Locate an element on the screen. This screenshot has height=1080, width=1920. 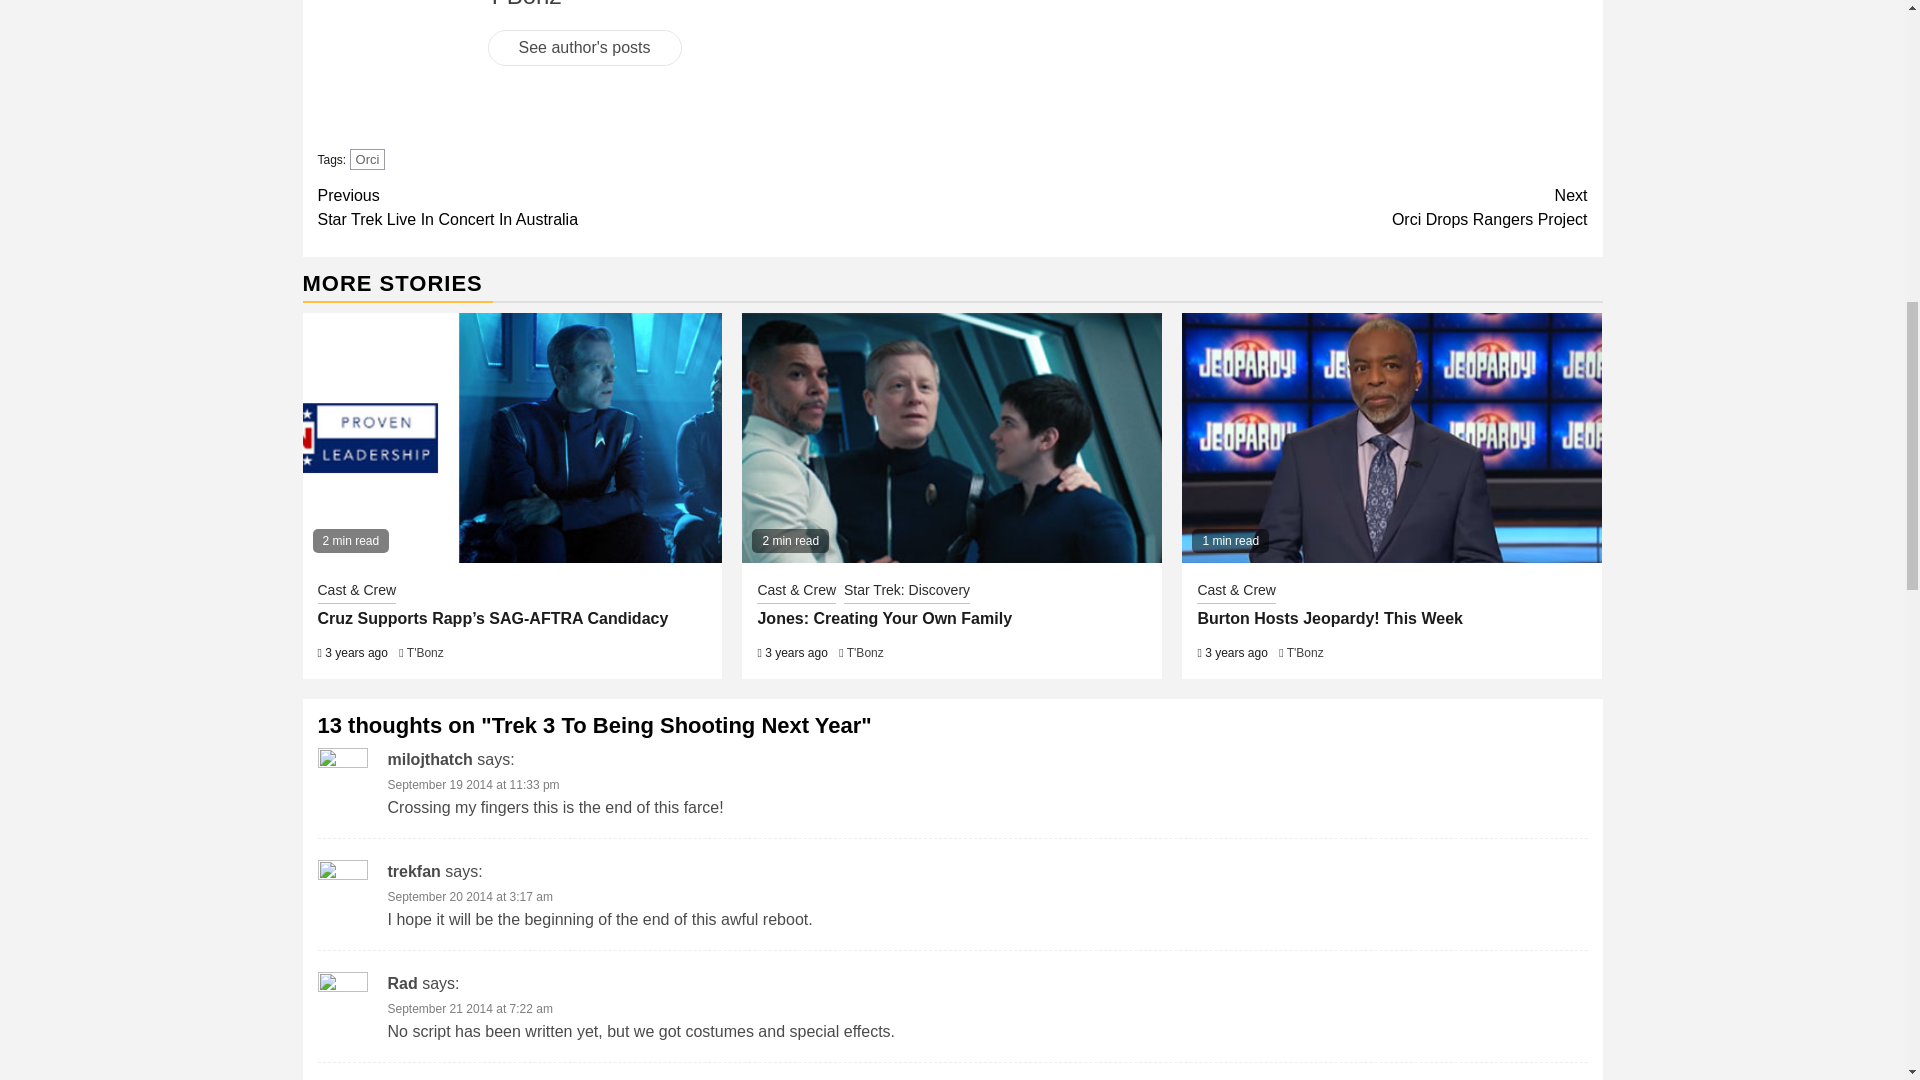
T'Bonz is located at coordinates (367, 159).